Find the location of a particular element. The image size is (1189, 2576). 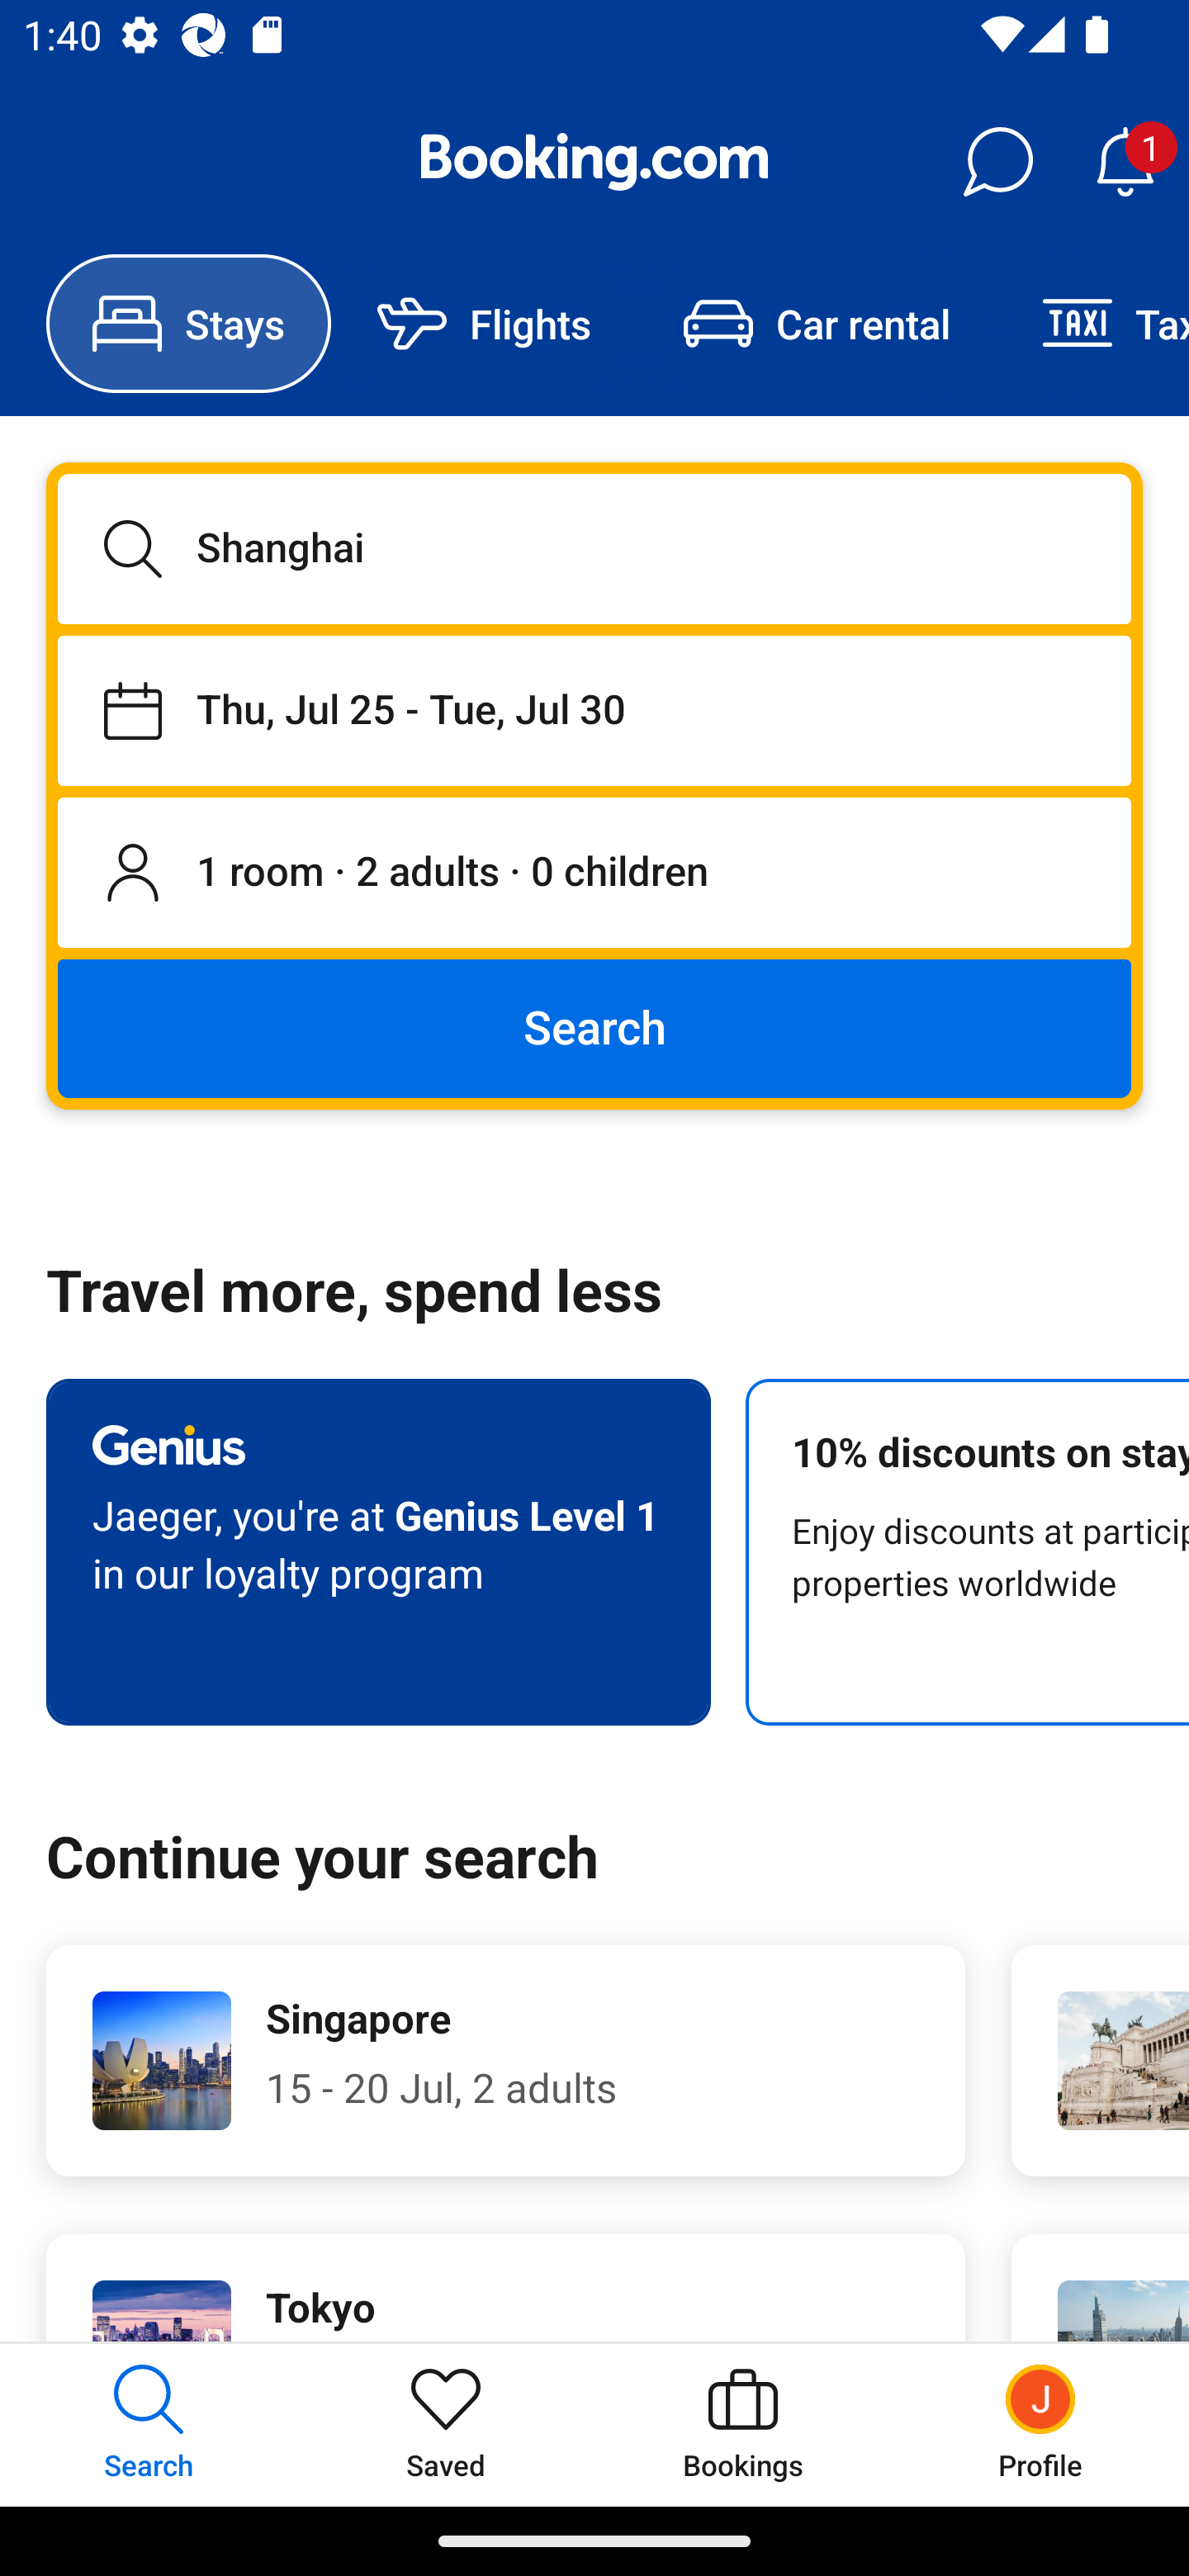

Singapore 15 - 20 Jul, 2 adults is located at coordinates (505, 2061).